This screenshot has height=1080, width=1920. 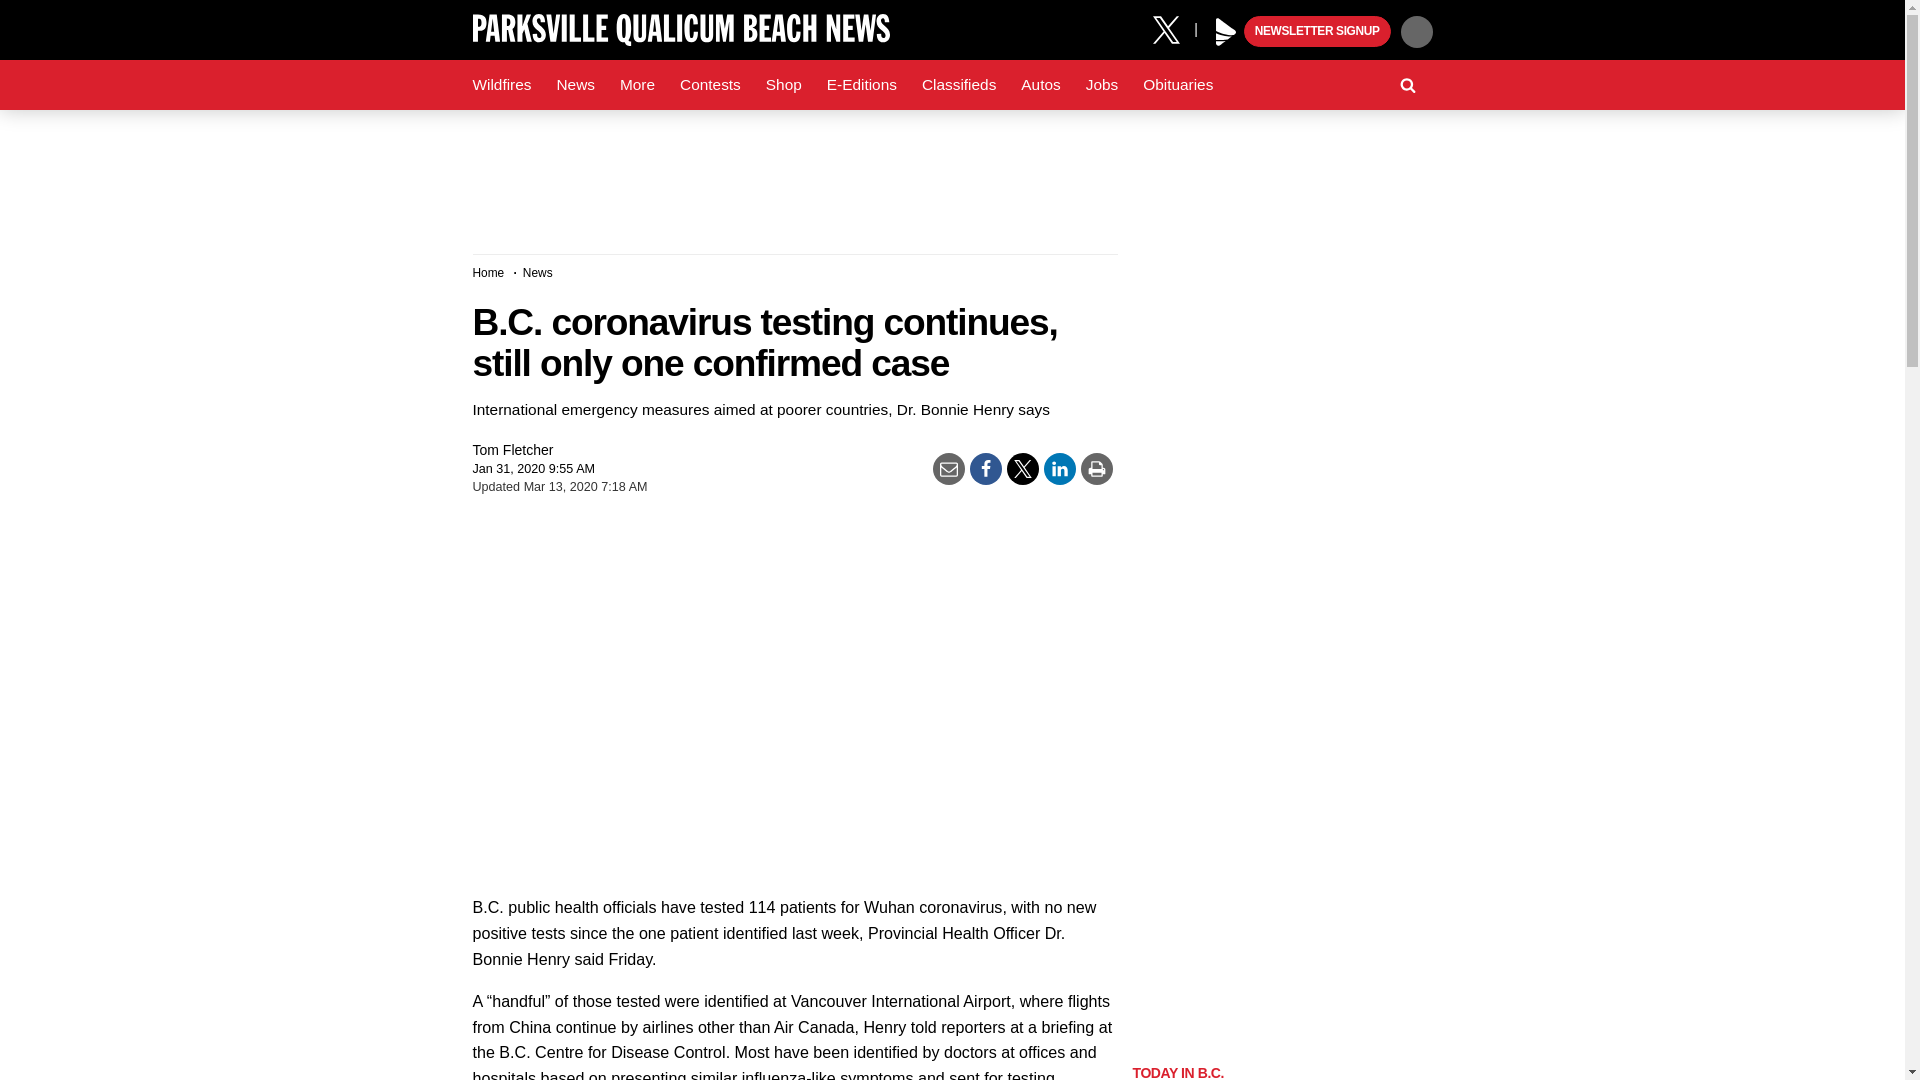 What do you see at coordinates (1317, 32) in the screenshot?
I see `NEWSLETTER SIGNUP` at bounding box center [1317, 32].